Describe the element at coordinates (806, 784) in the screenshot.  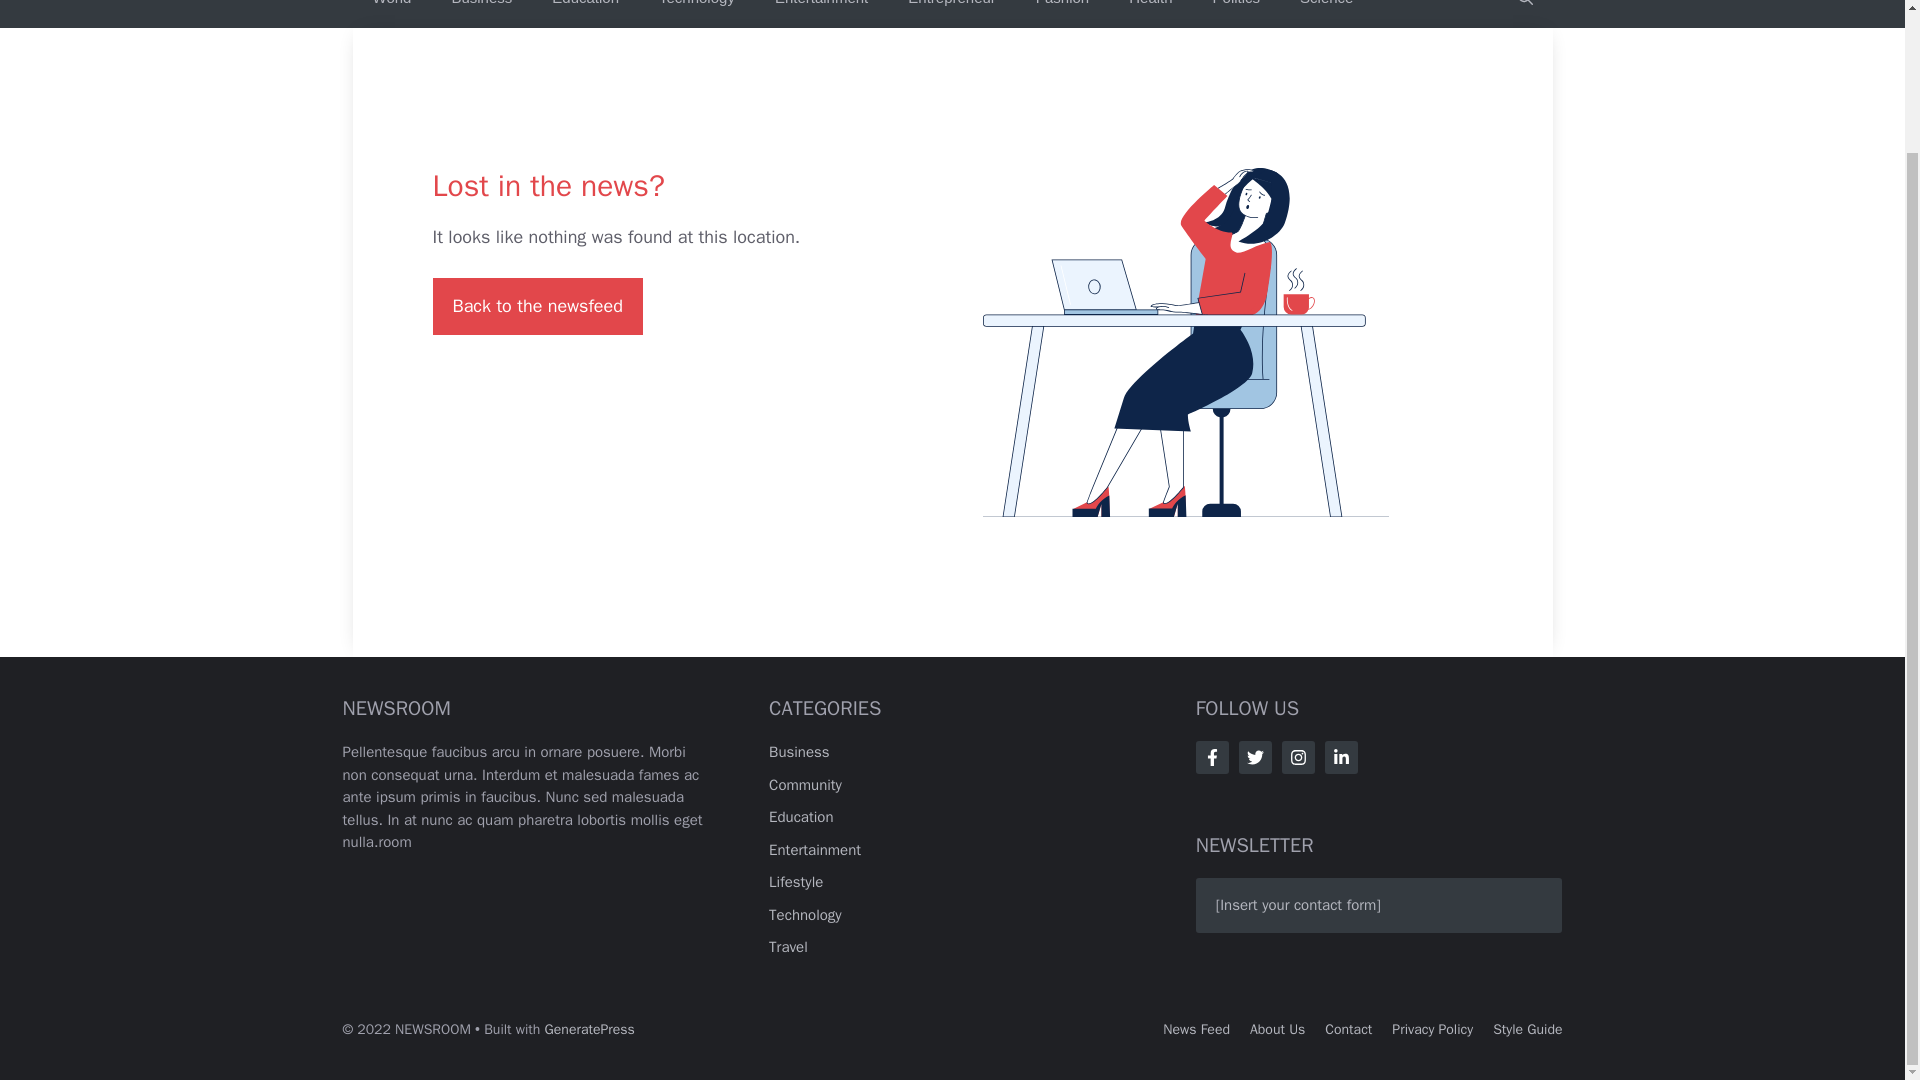
I see `Community` at that location.